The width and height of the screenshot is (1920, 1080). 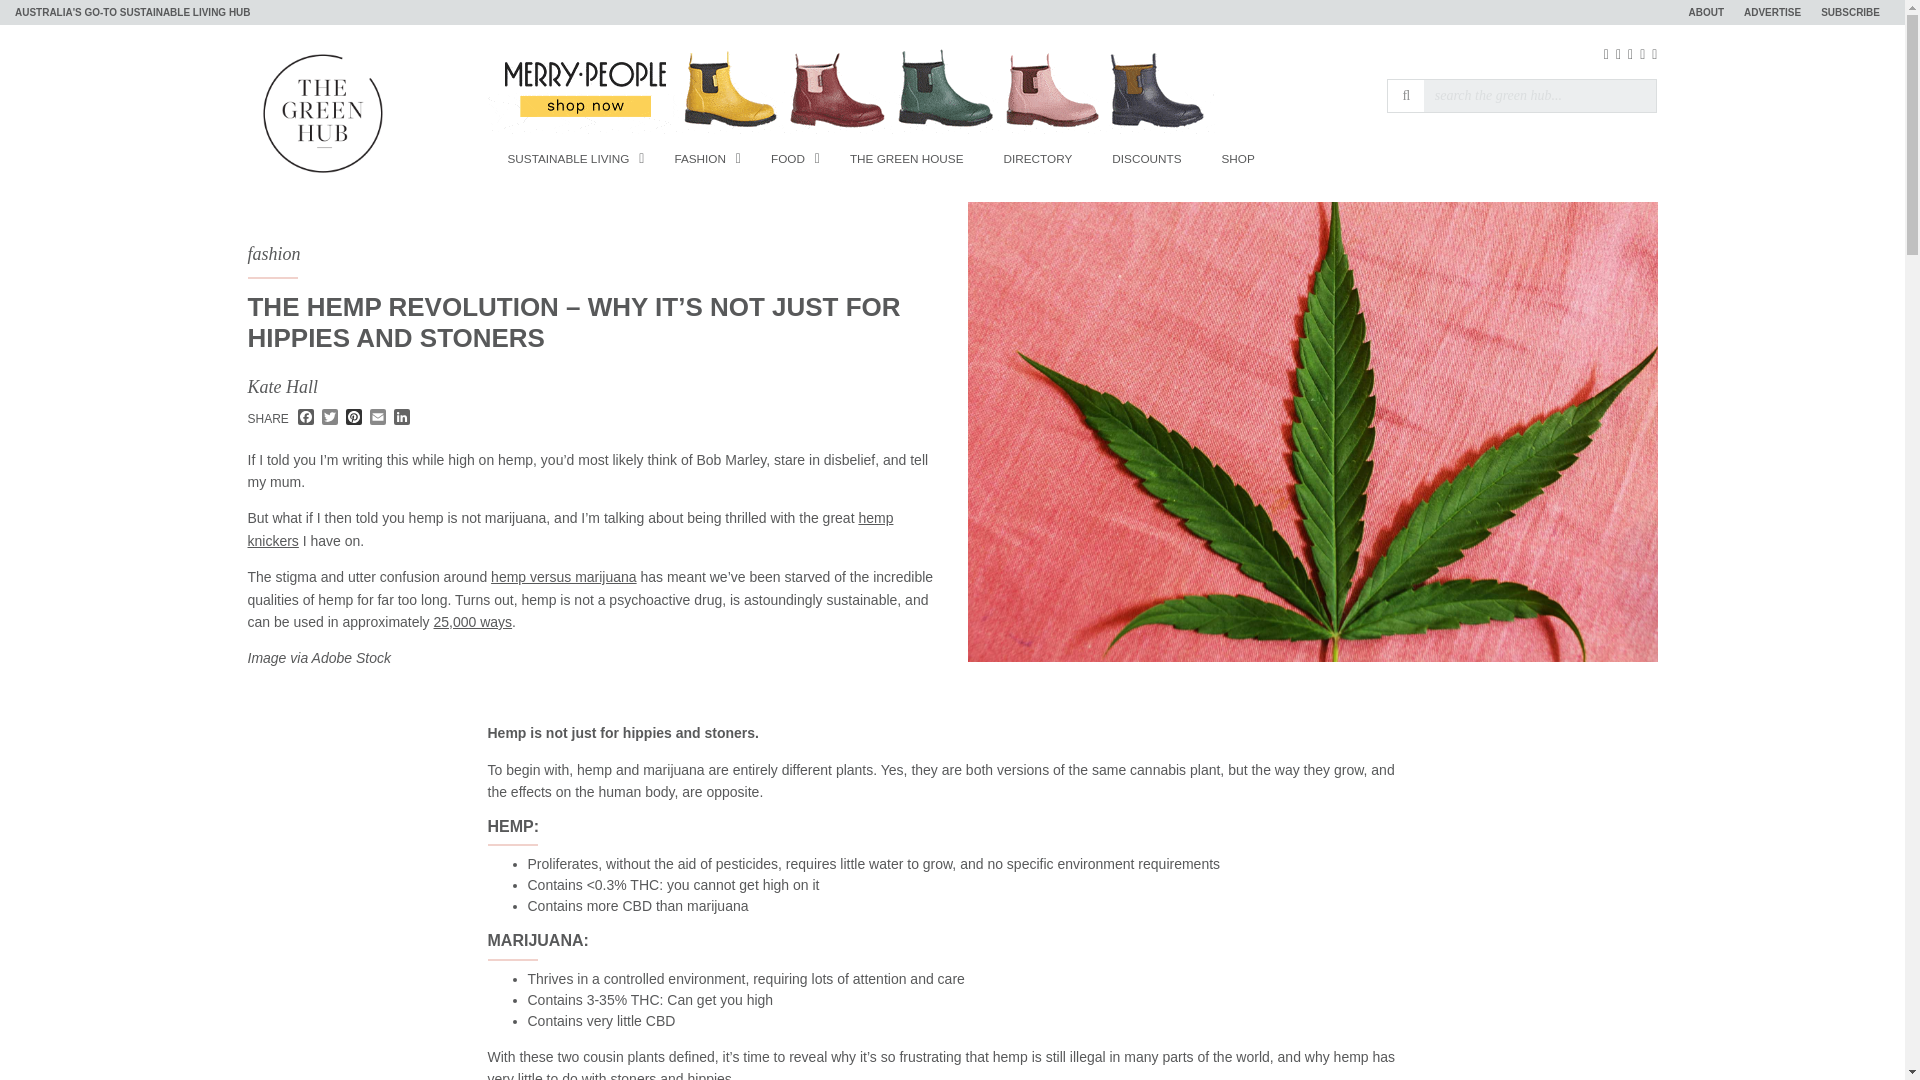 What do you see at coordinates (790, 158) in the screenshot?
I see `FOOD` at bounding box center [790, 158].